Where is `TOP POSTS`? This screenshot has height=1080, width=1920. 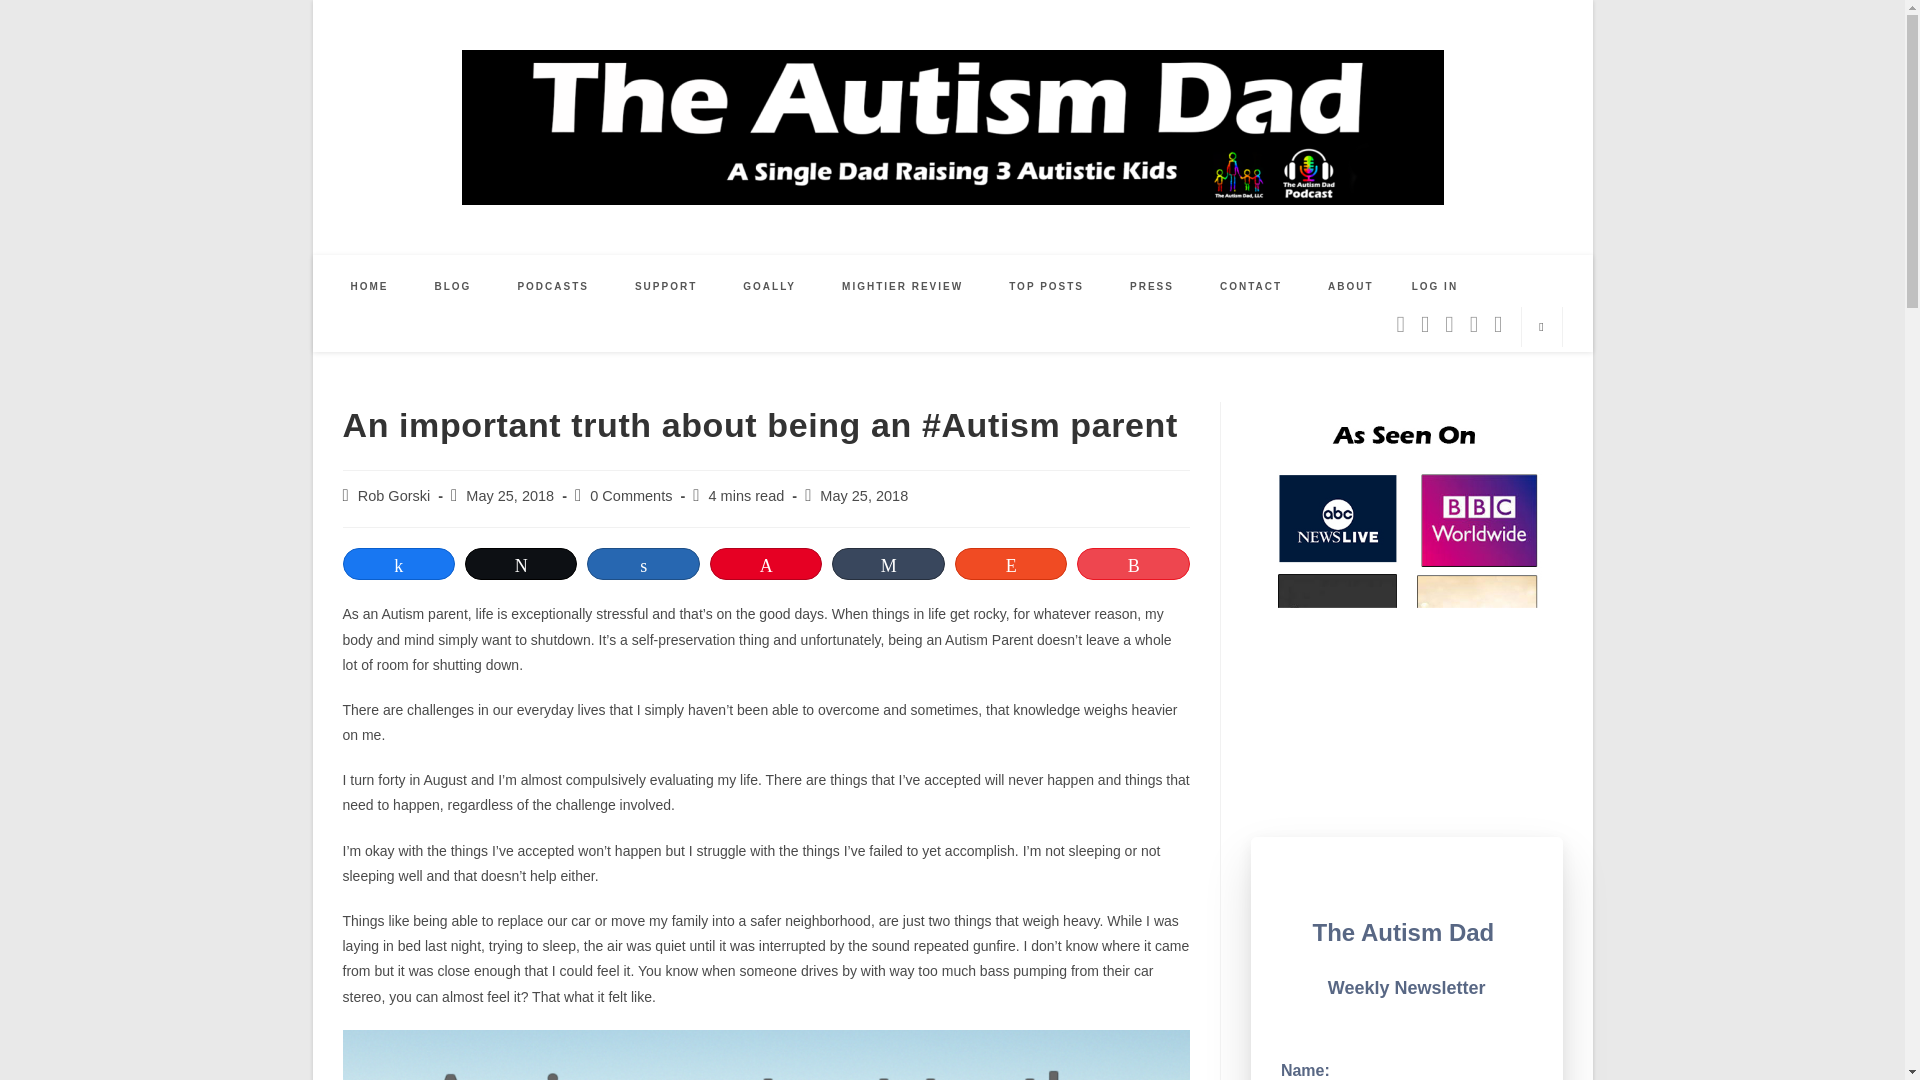 TOP POSTS is located at coordinates (1046, 286).